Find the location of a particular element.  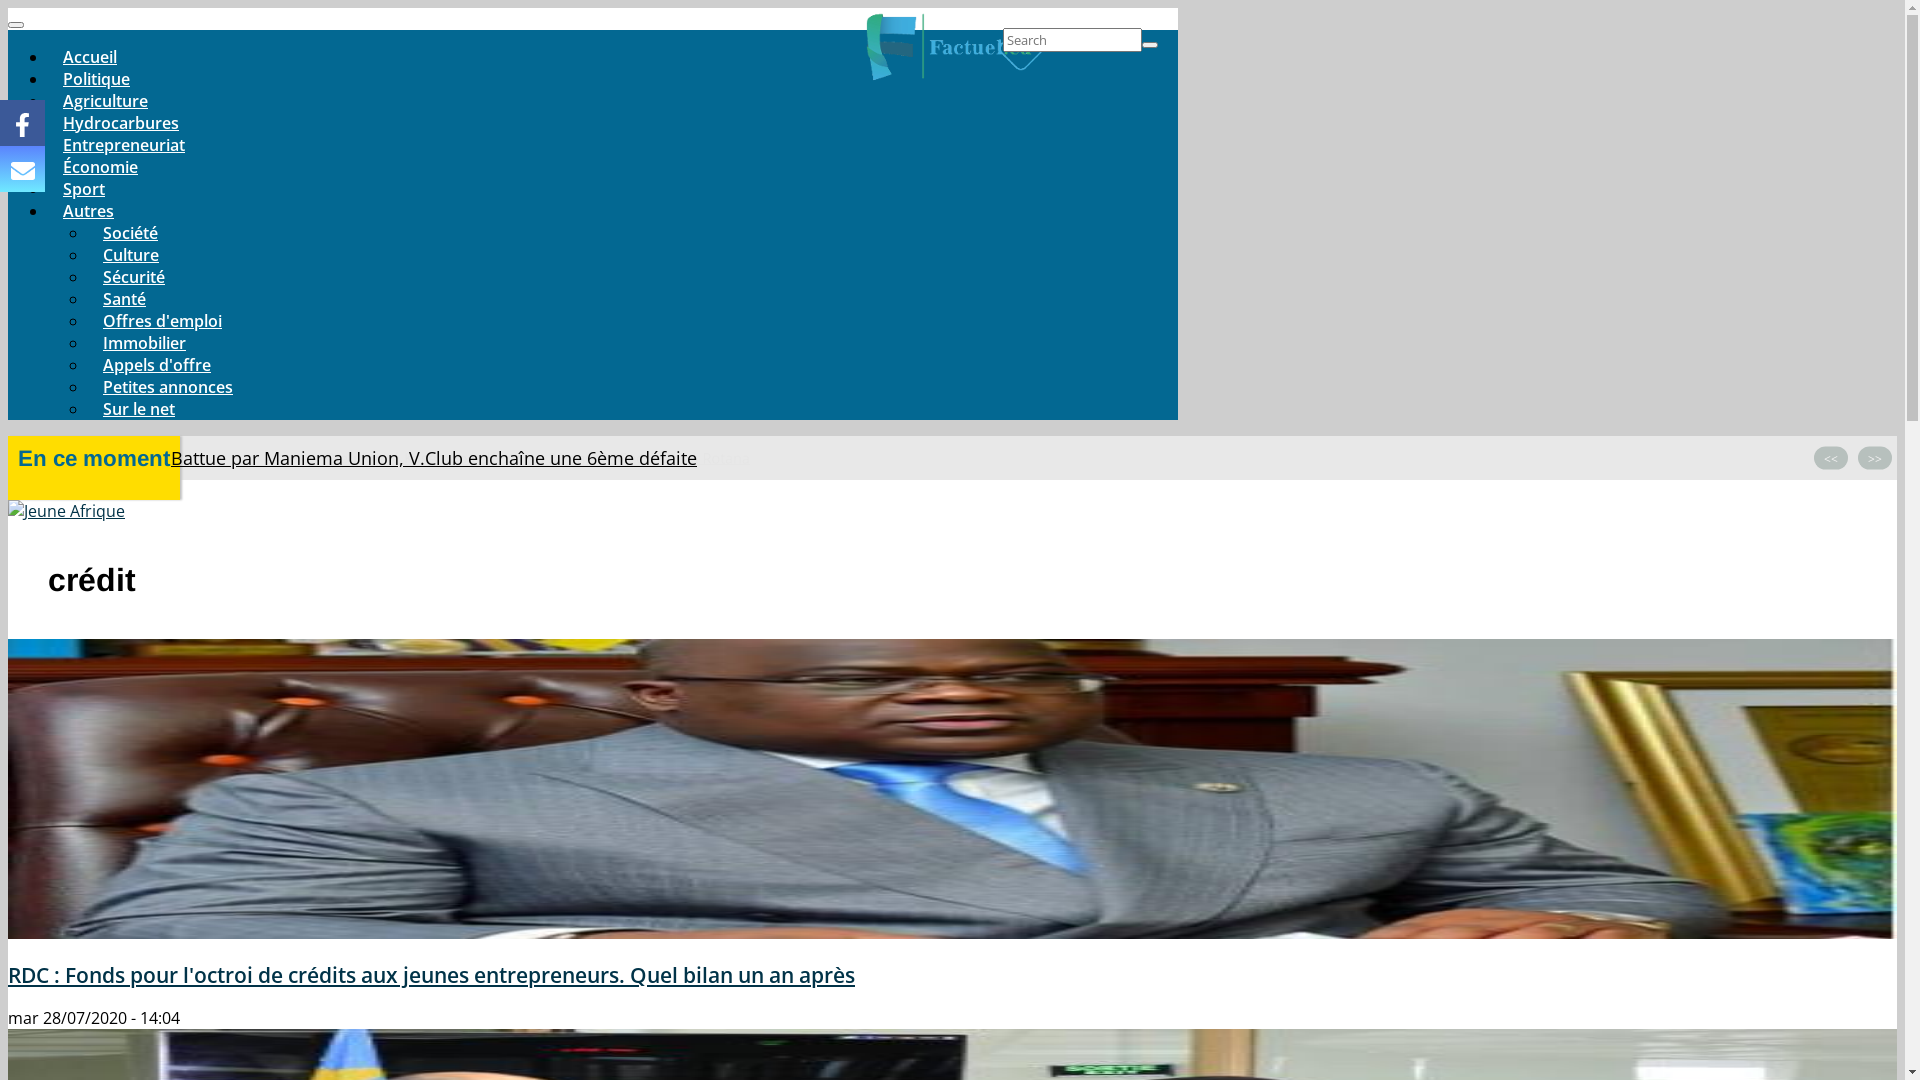

Sur le net is located at coordinates (139, 409).